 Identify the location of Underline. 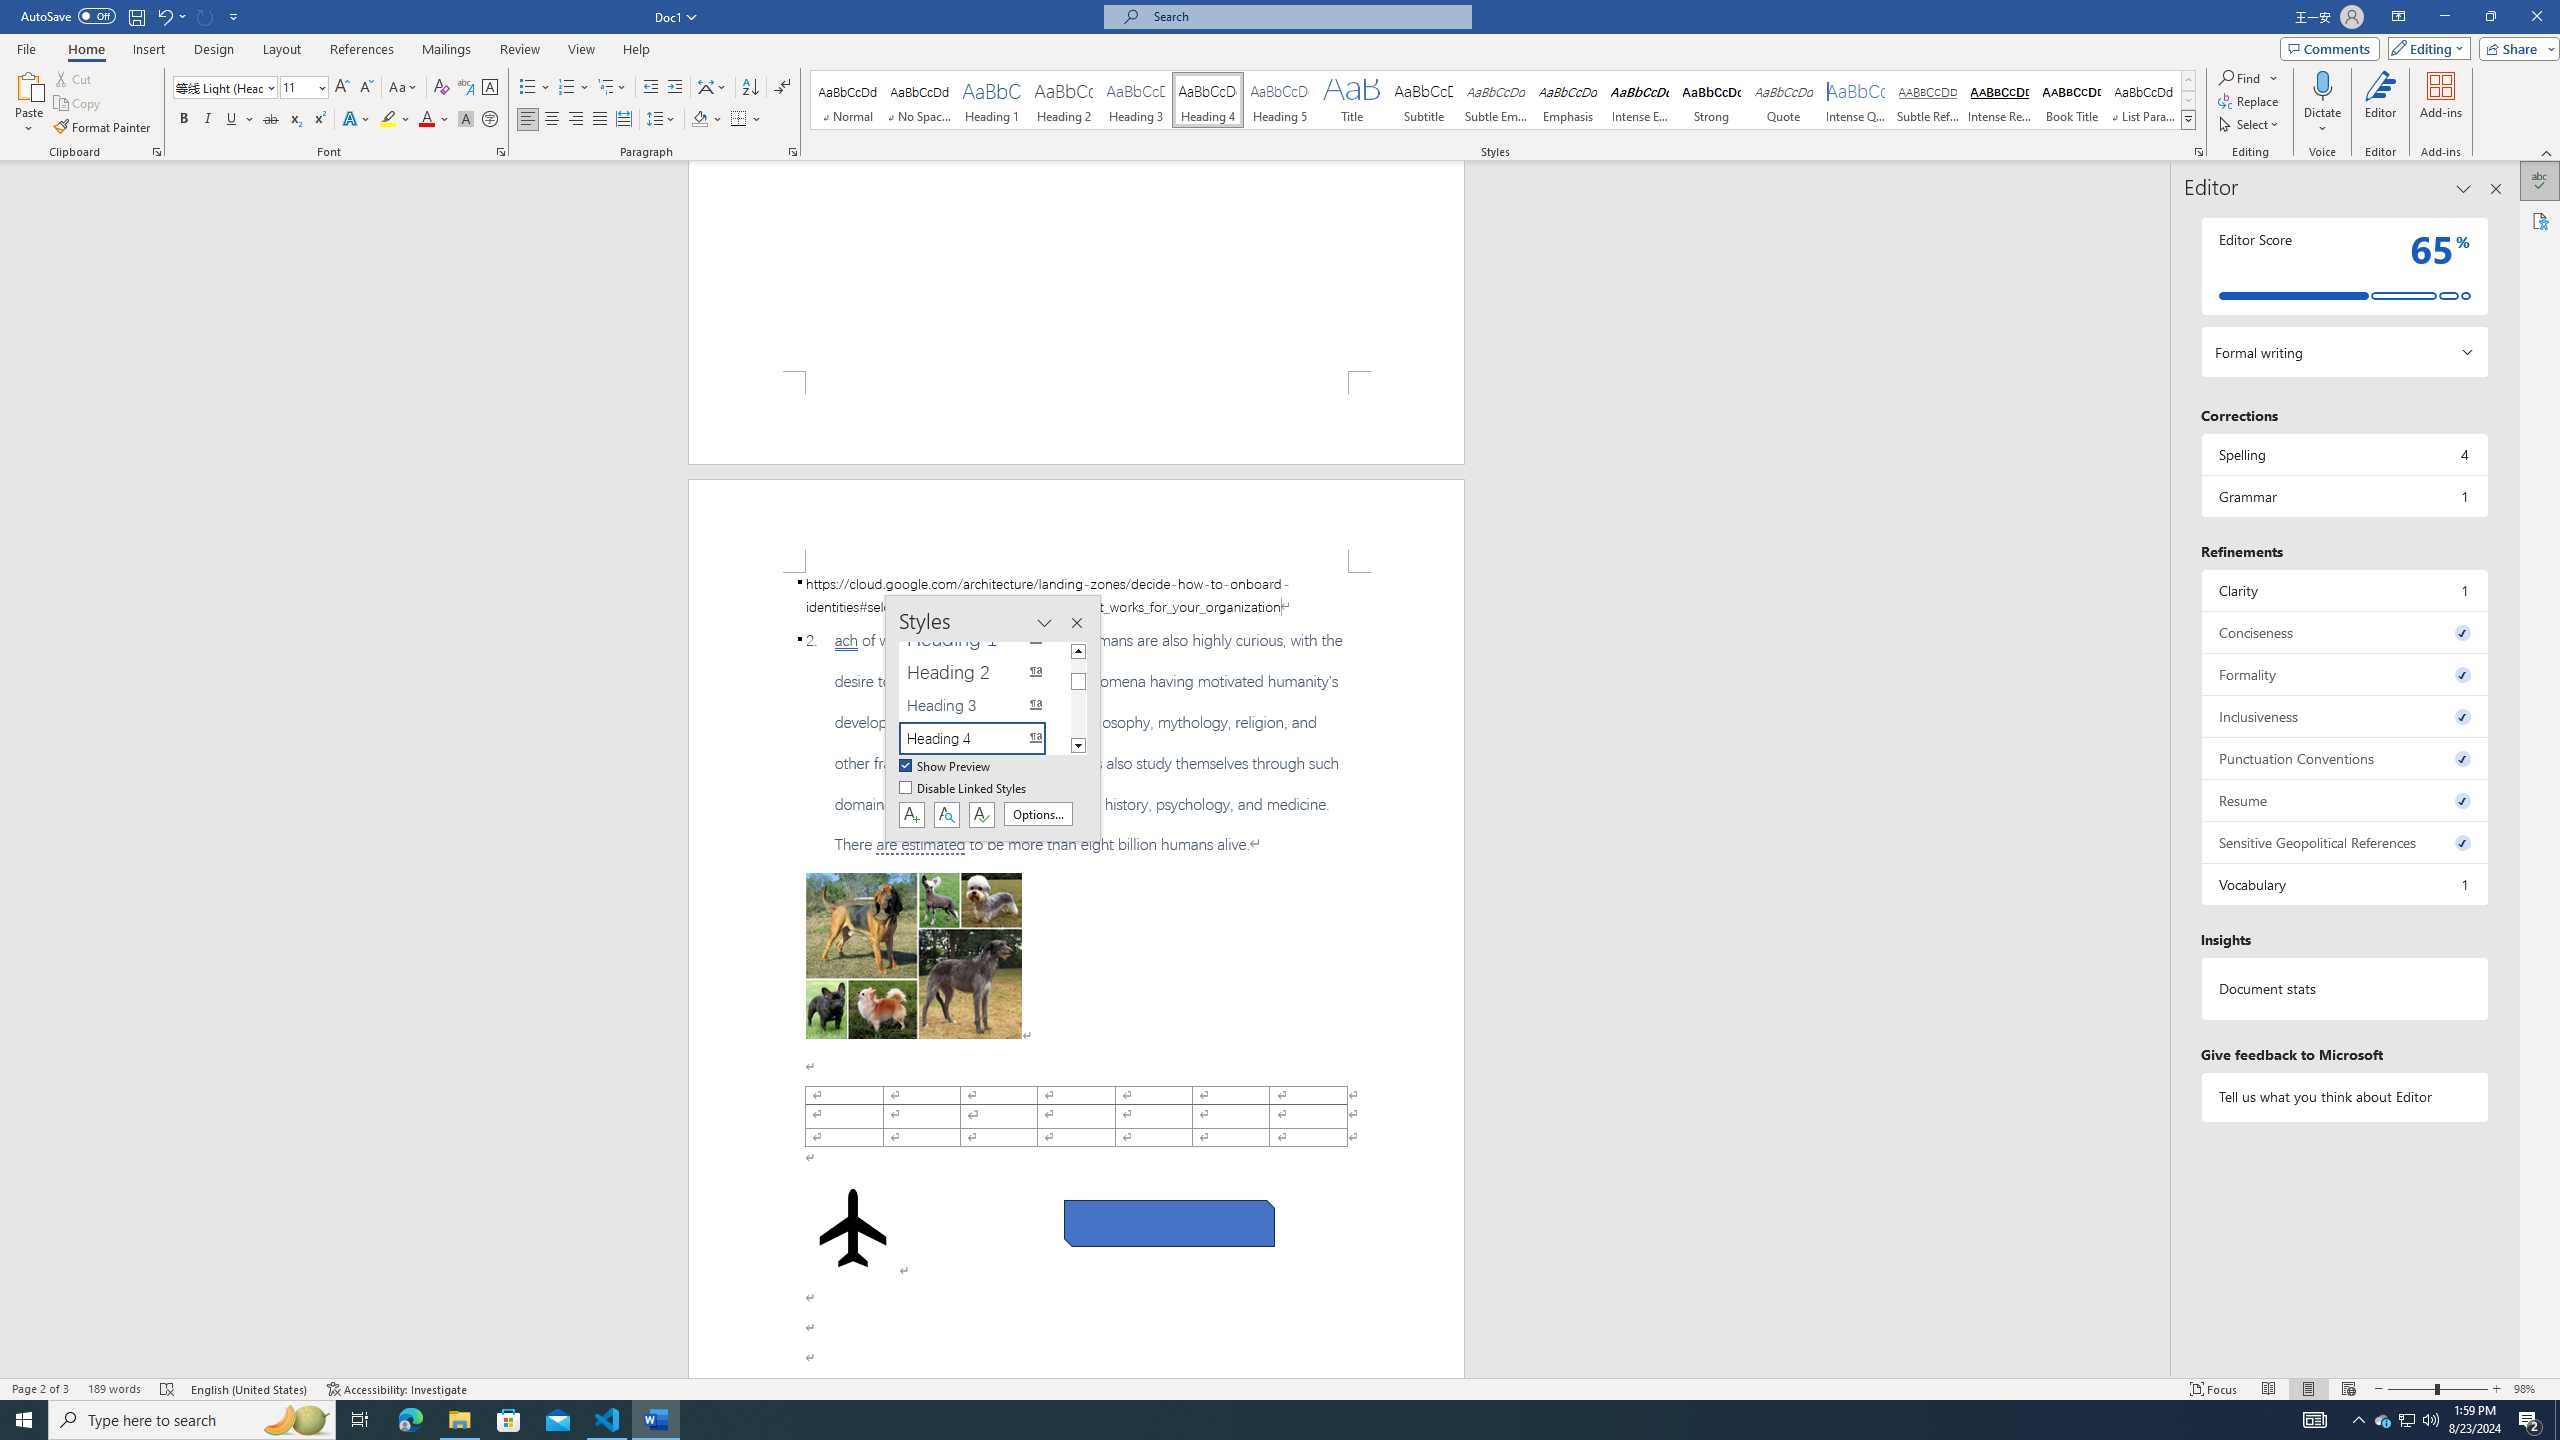
(239, 120).